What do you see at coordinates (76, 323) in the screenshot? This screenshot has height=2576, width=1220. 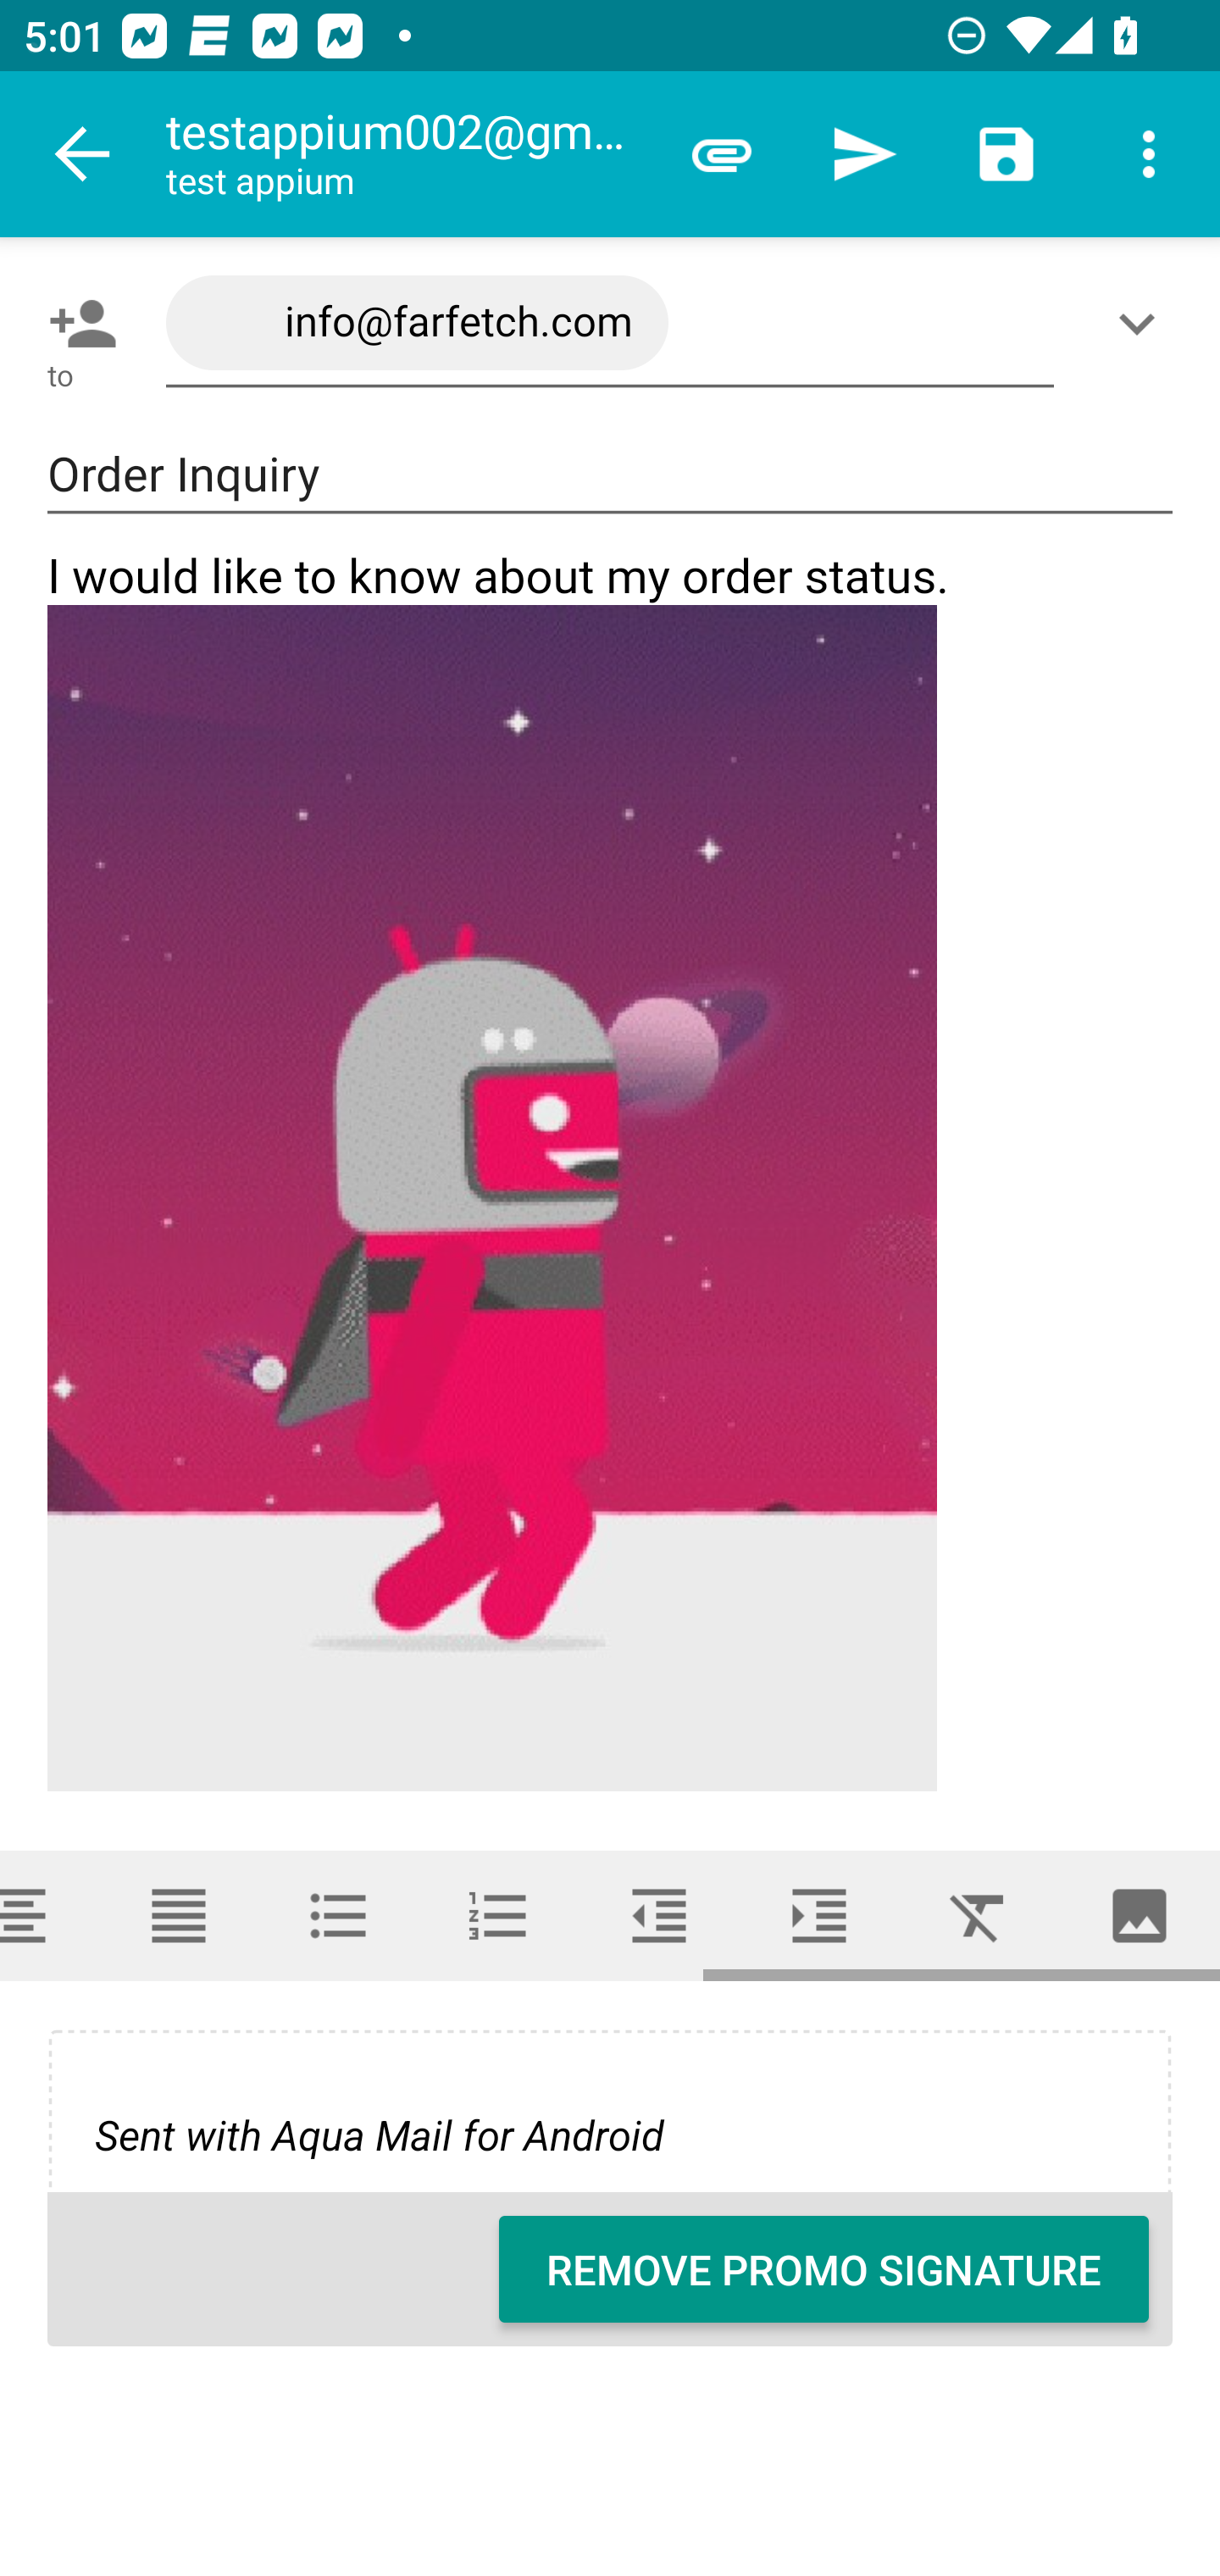 I see `Pick contact: To` at bounding box center [76, 323].